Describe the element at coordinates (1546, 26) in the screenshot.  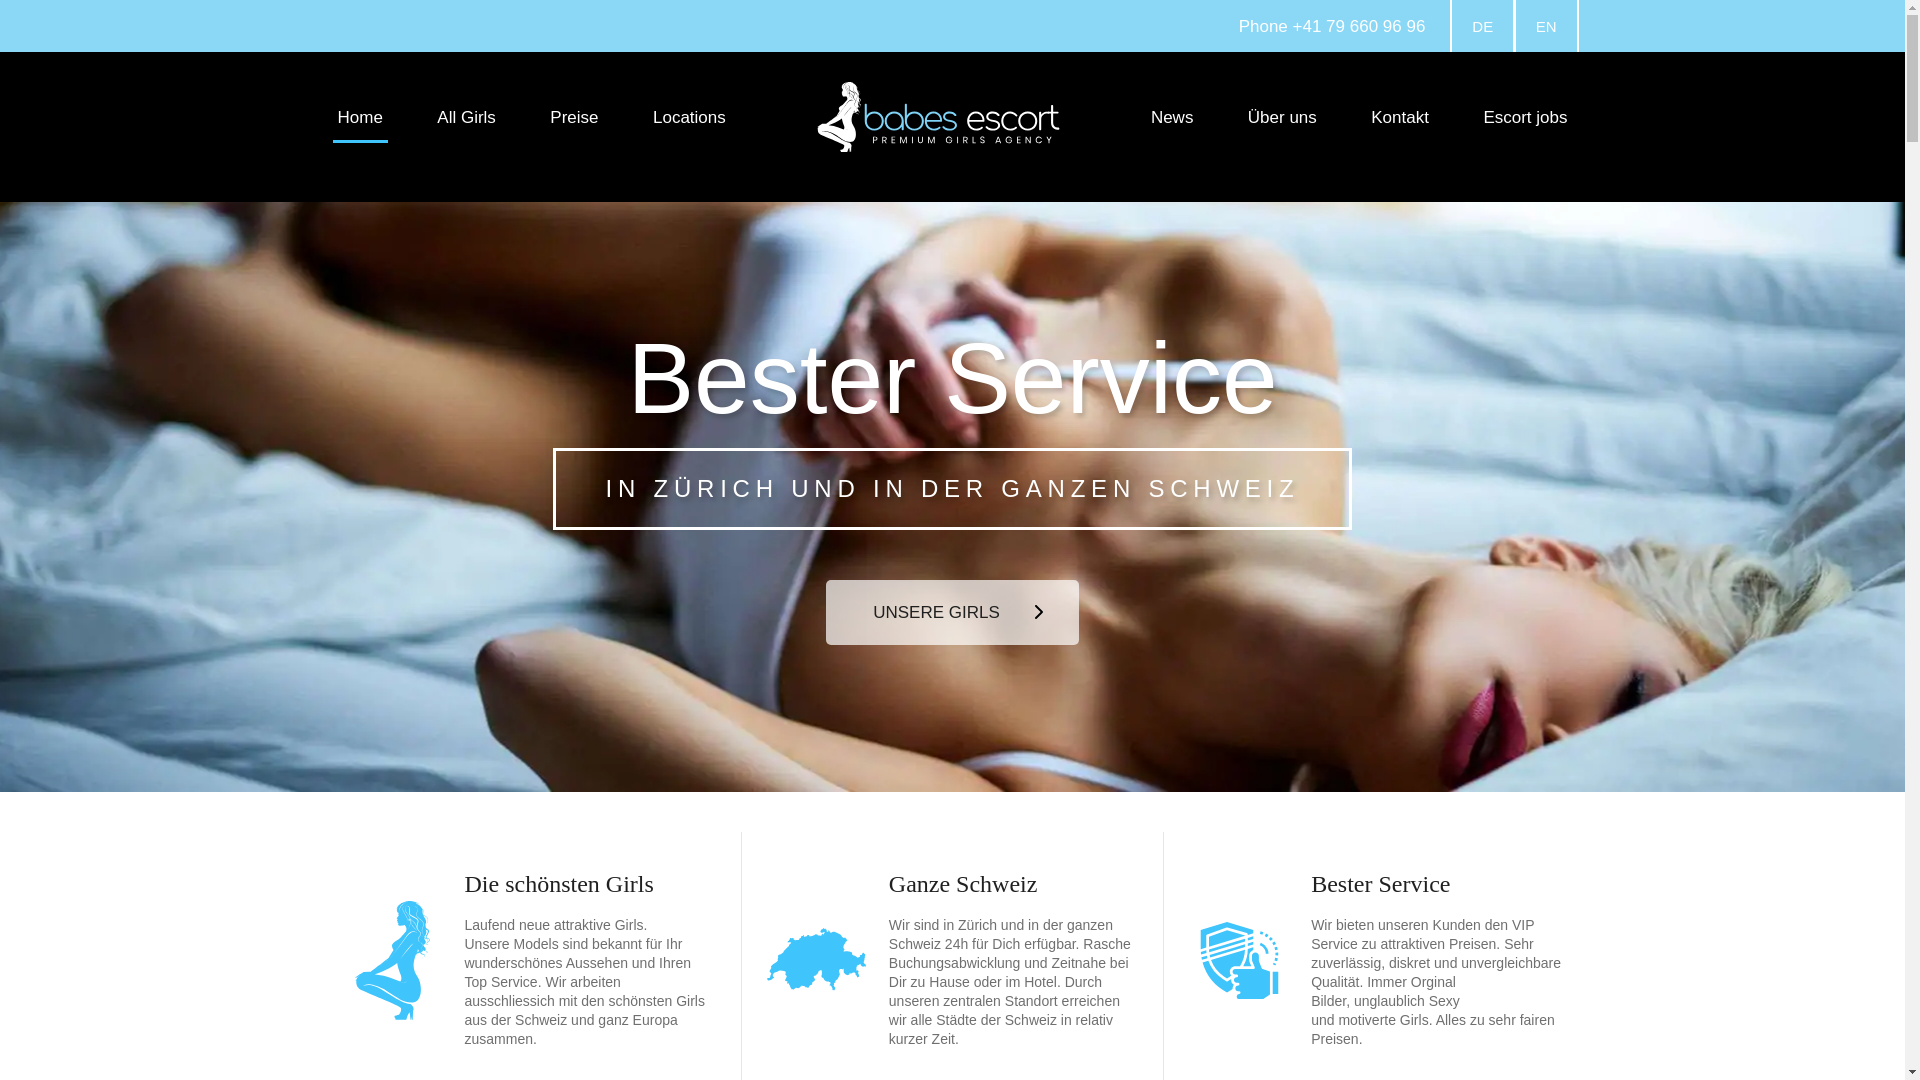
I see `EN` at that location.